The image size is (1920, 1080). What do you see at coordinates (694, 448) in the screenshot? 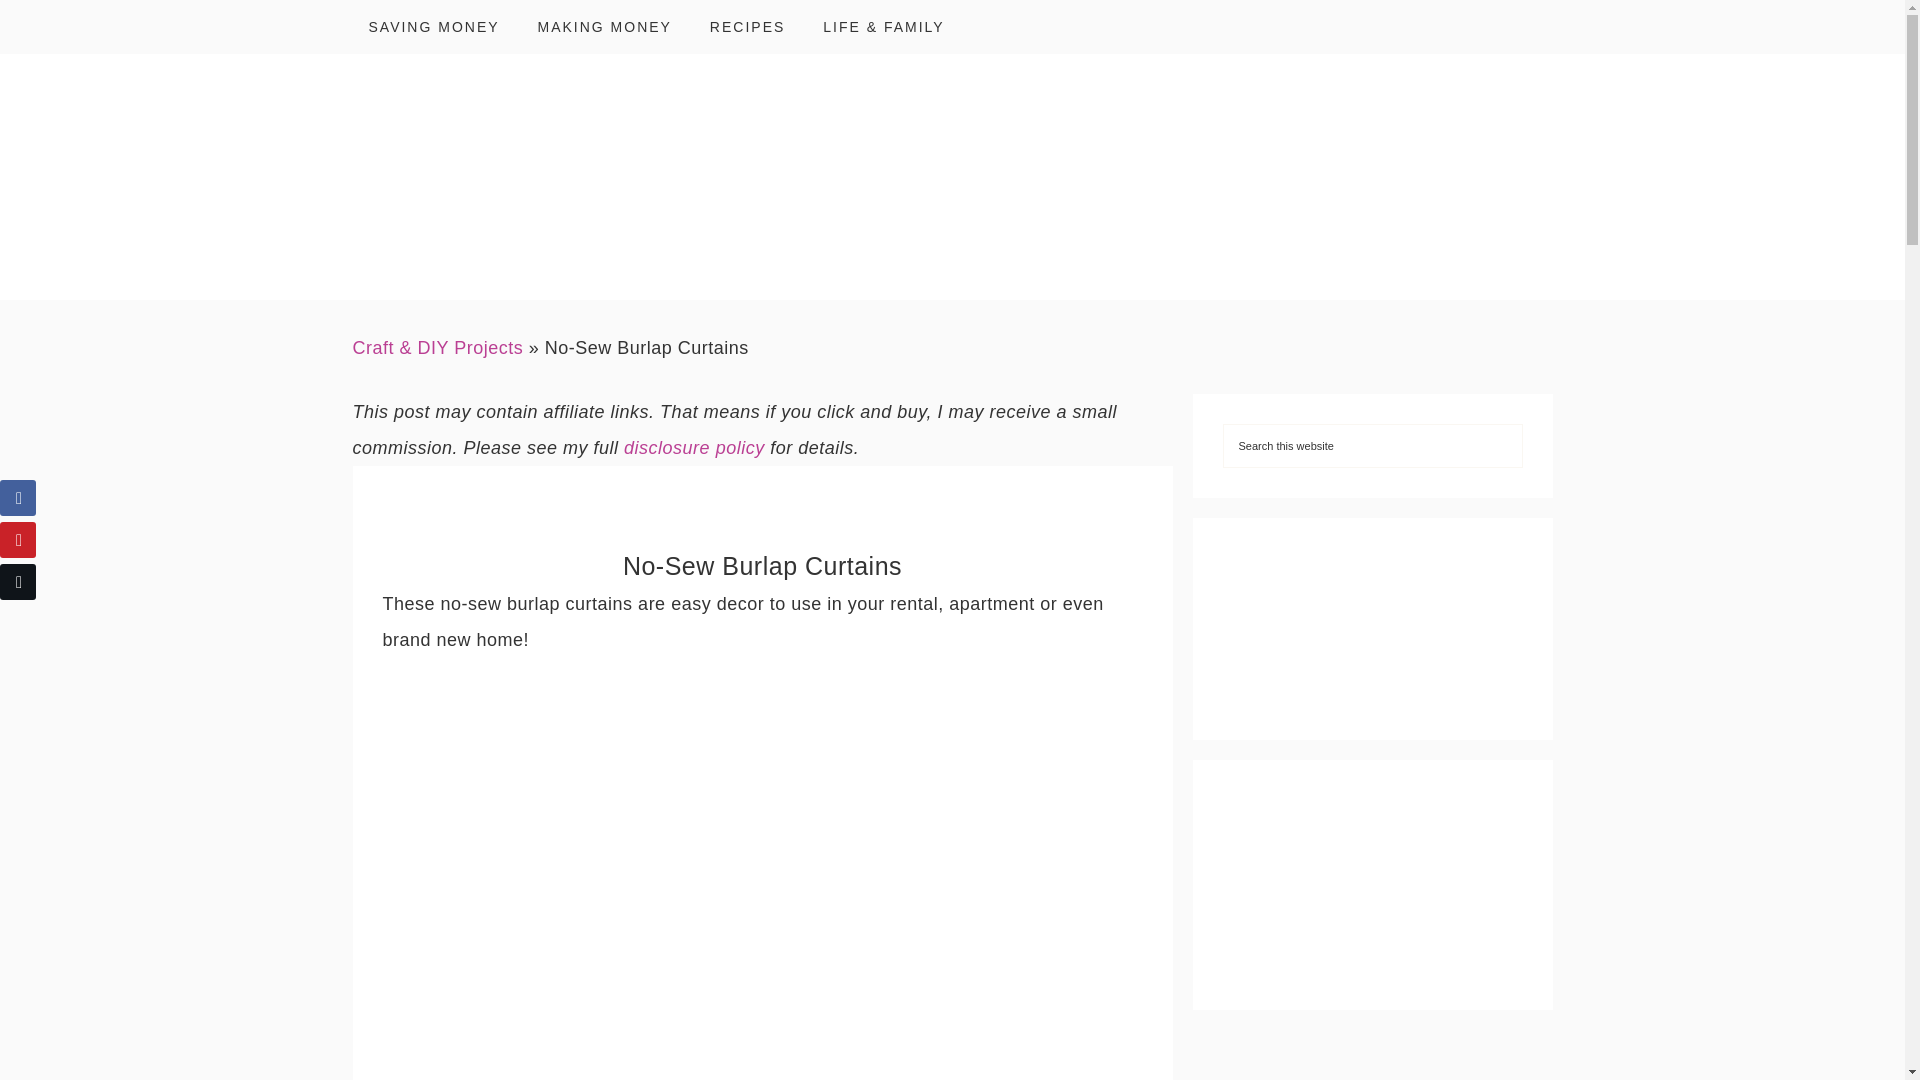
I see `disclosure policy` at bounding box center [694, 448].